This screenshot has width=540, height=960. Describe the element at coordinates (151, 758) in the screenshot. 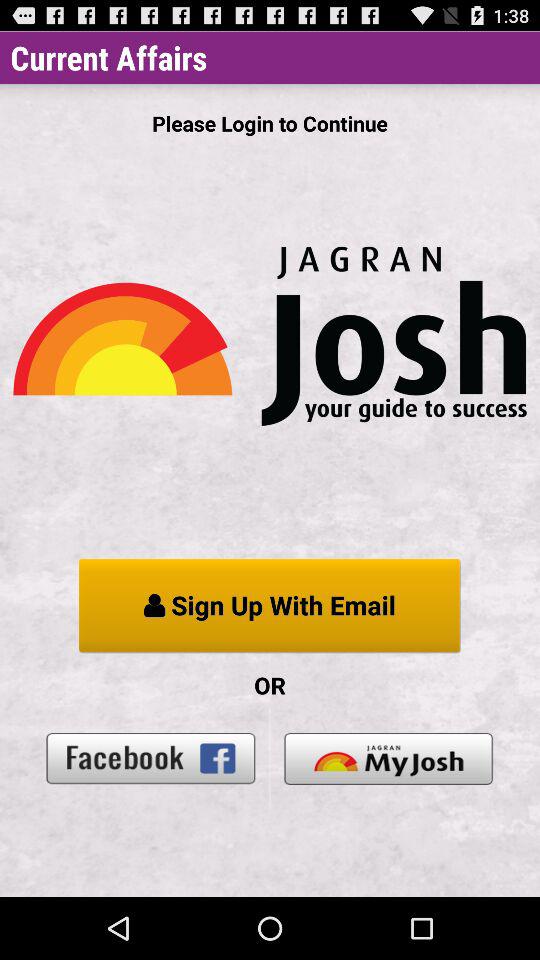

I see `sign up with facebook` at that location.